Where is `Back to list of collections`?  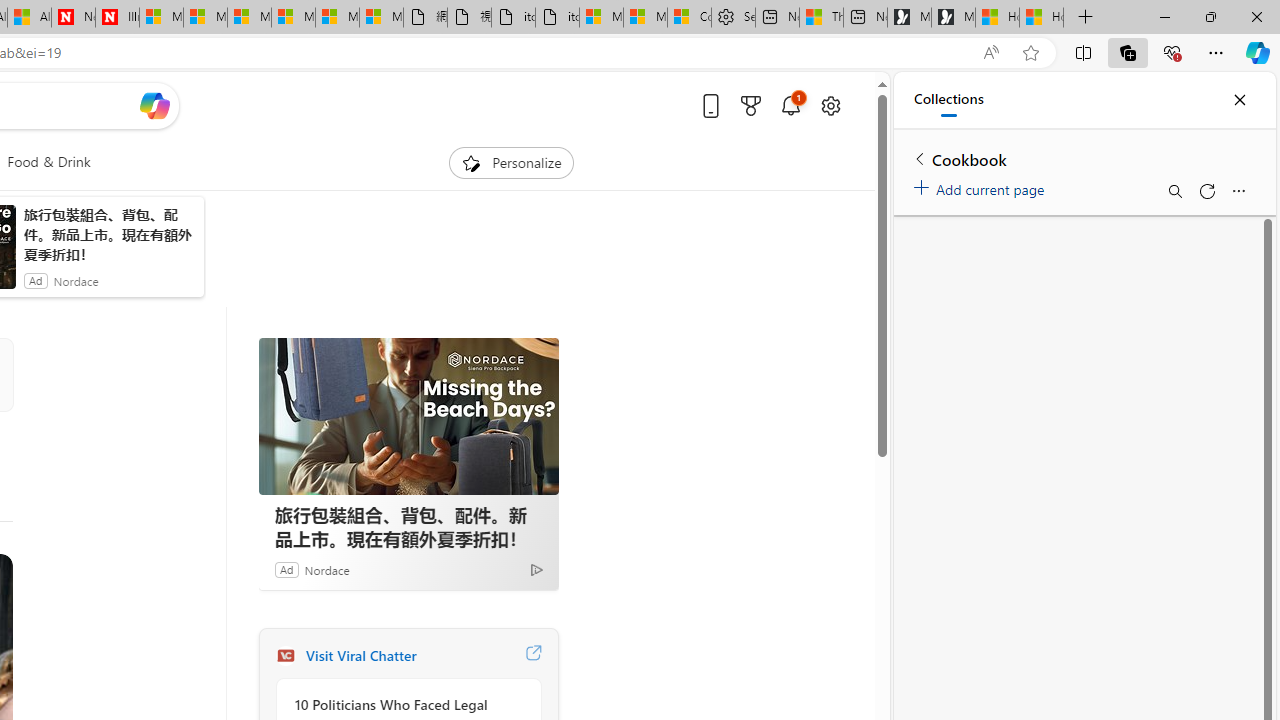 Back to list of collections is located at coordinates (920, 158).